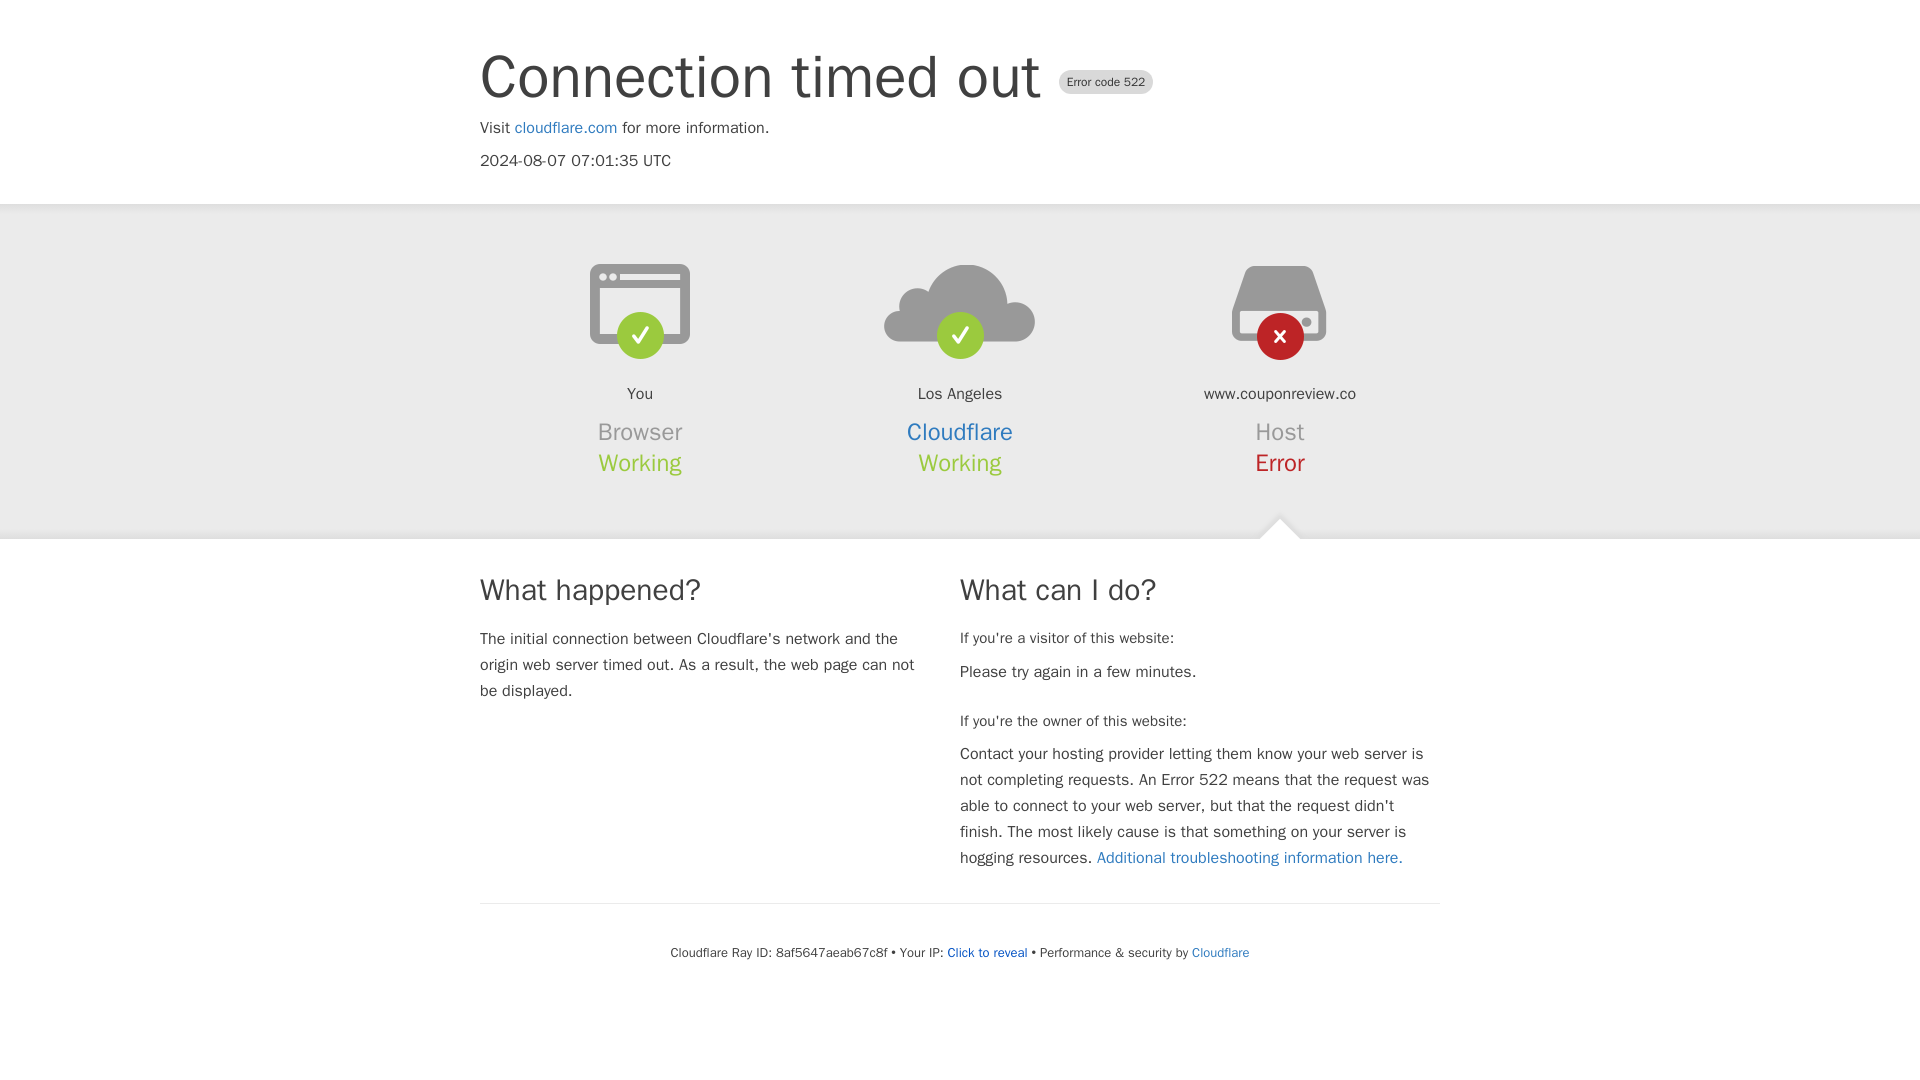 This screenshot has height=1080, width=1920. What do you see at coordinates (988, 952) in the screenshot?
I see `Click to reveal` at bounding box center [988, 952].